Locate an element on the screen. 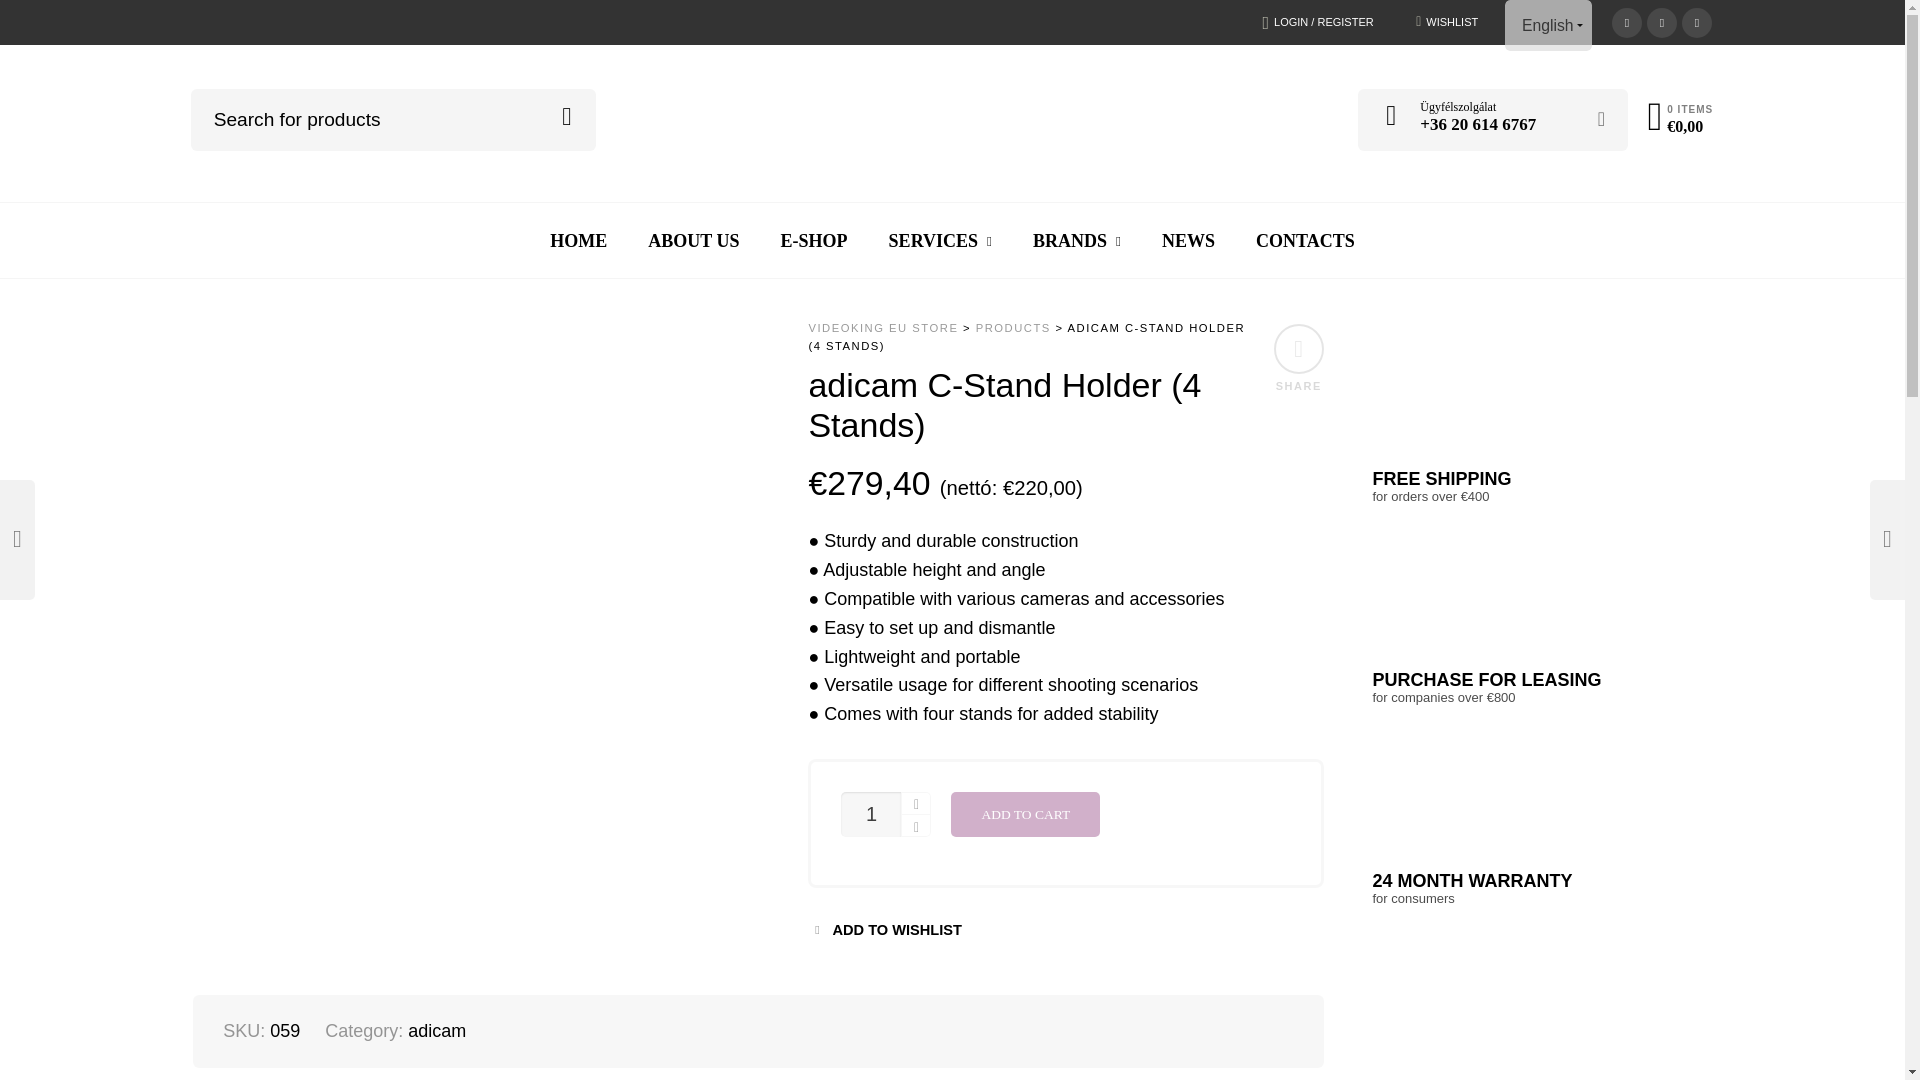 Image resolution: width=1920 pixels, height=1080 pixels. 059.png is located at coordinates (232, 829).